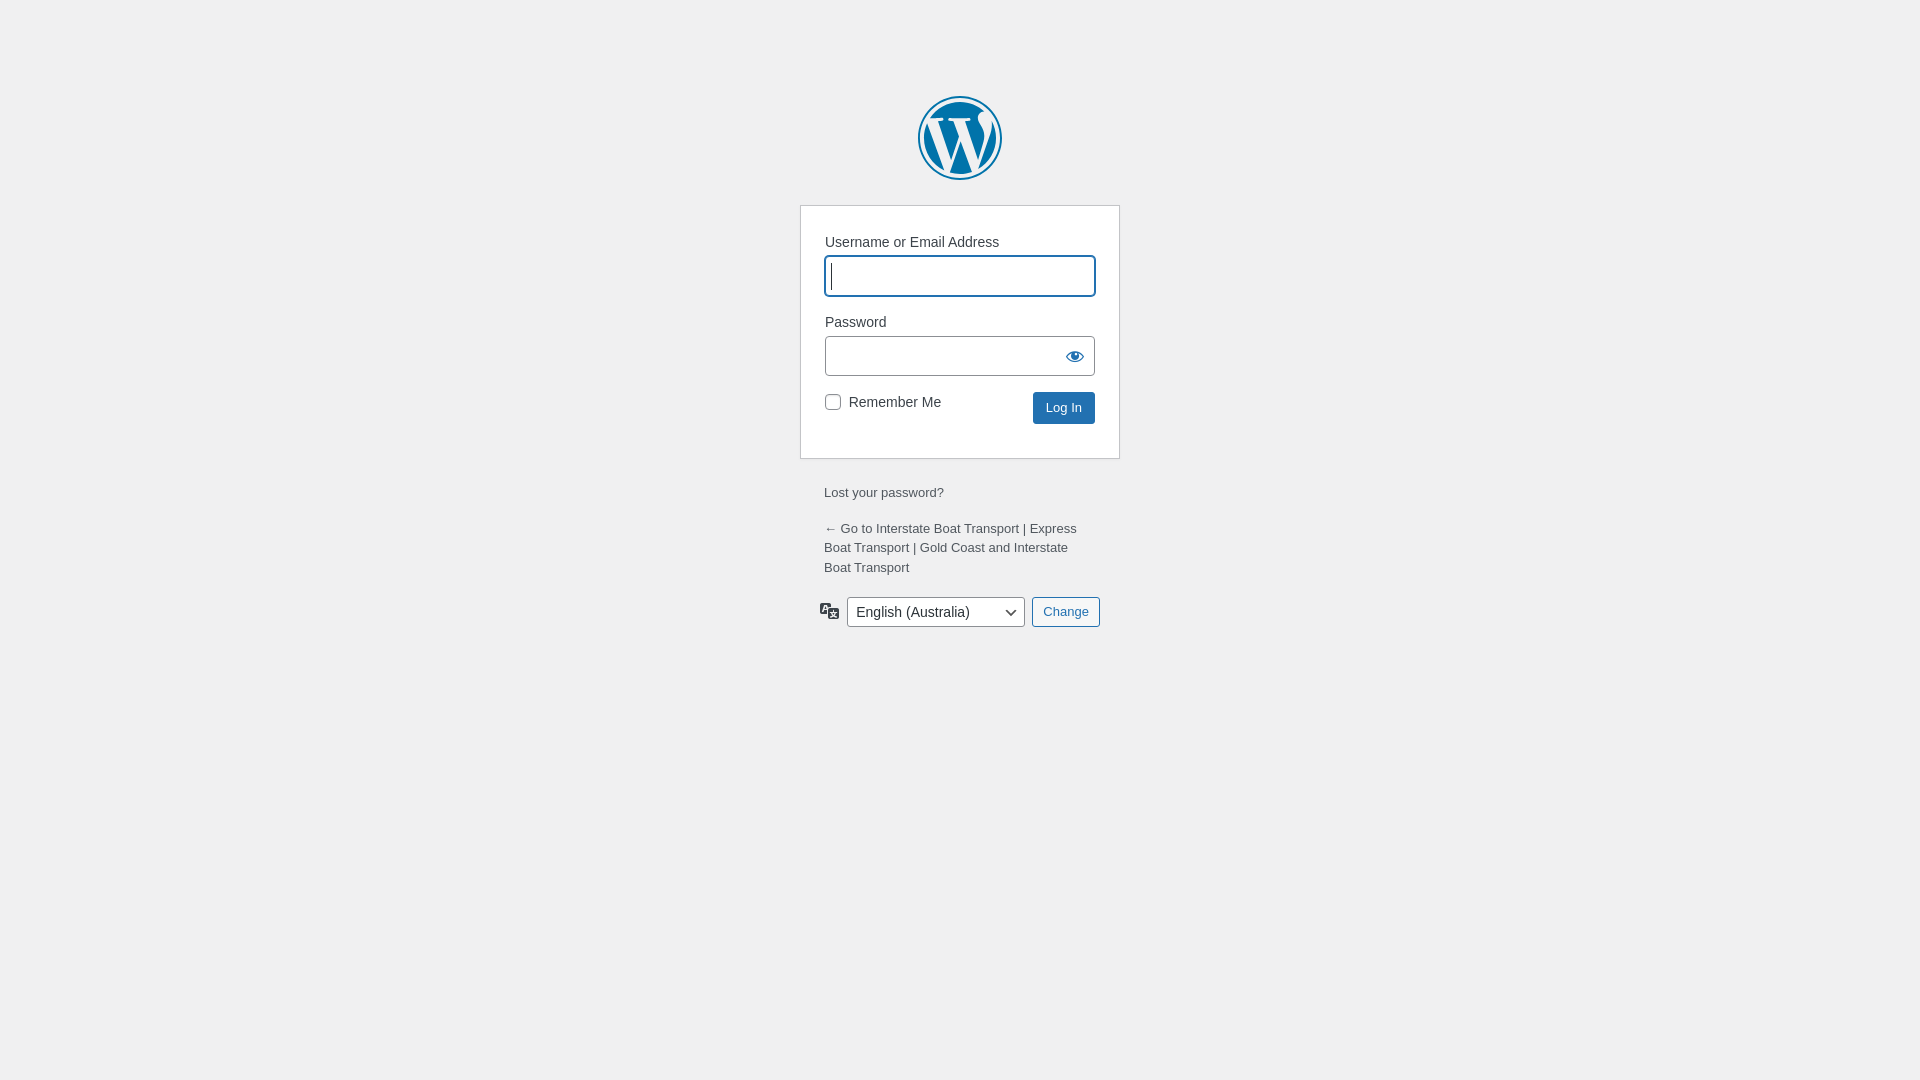 The width and height of the screenshot is (1920, 1080). I want to click on Log In, so click(1064, 408).